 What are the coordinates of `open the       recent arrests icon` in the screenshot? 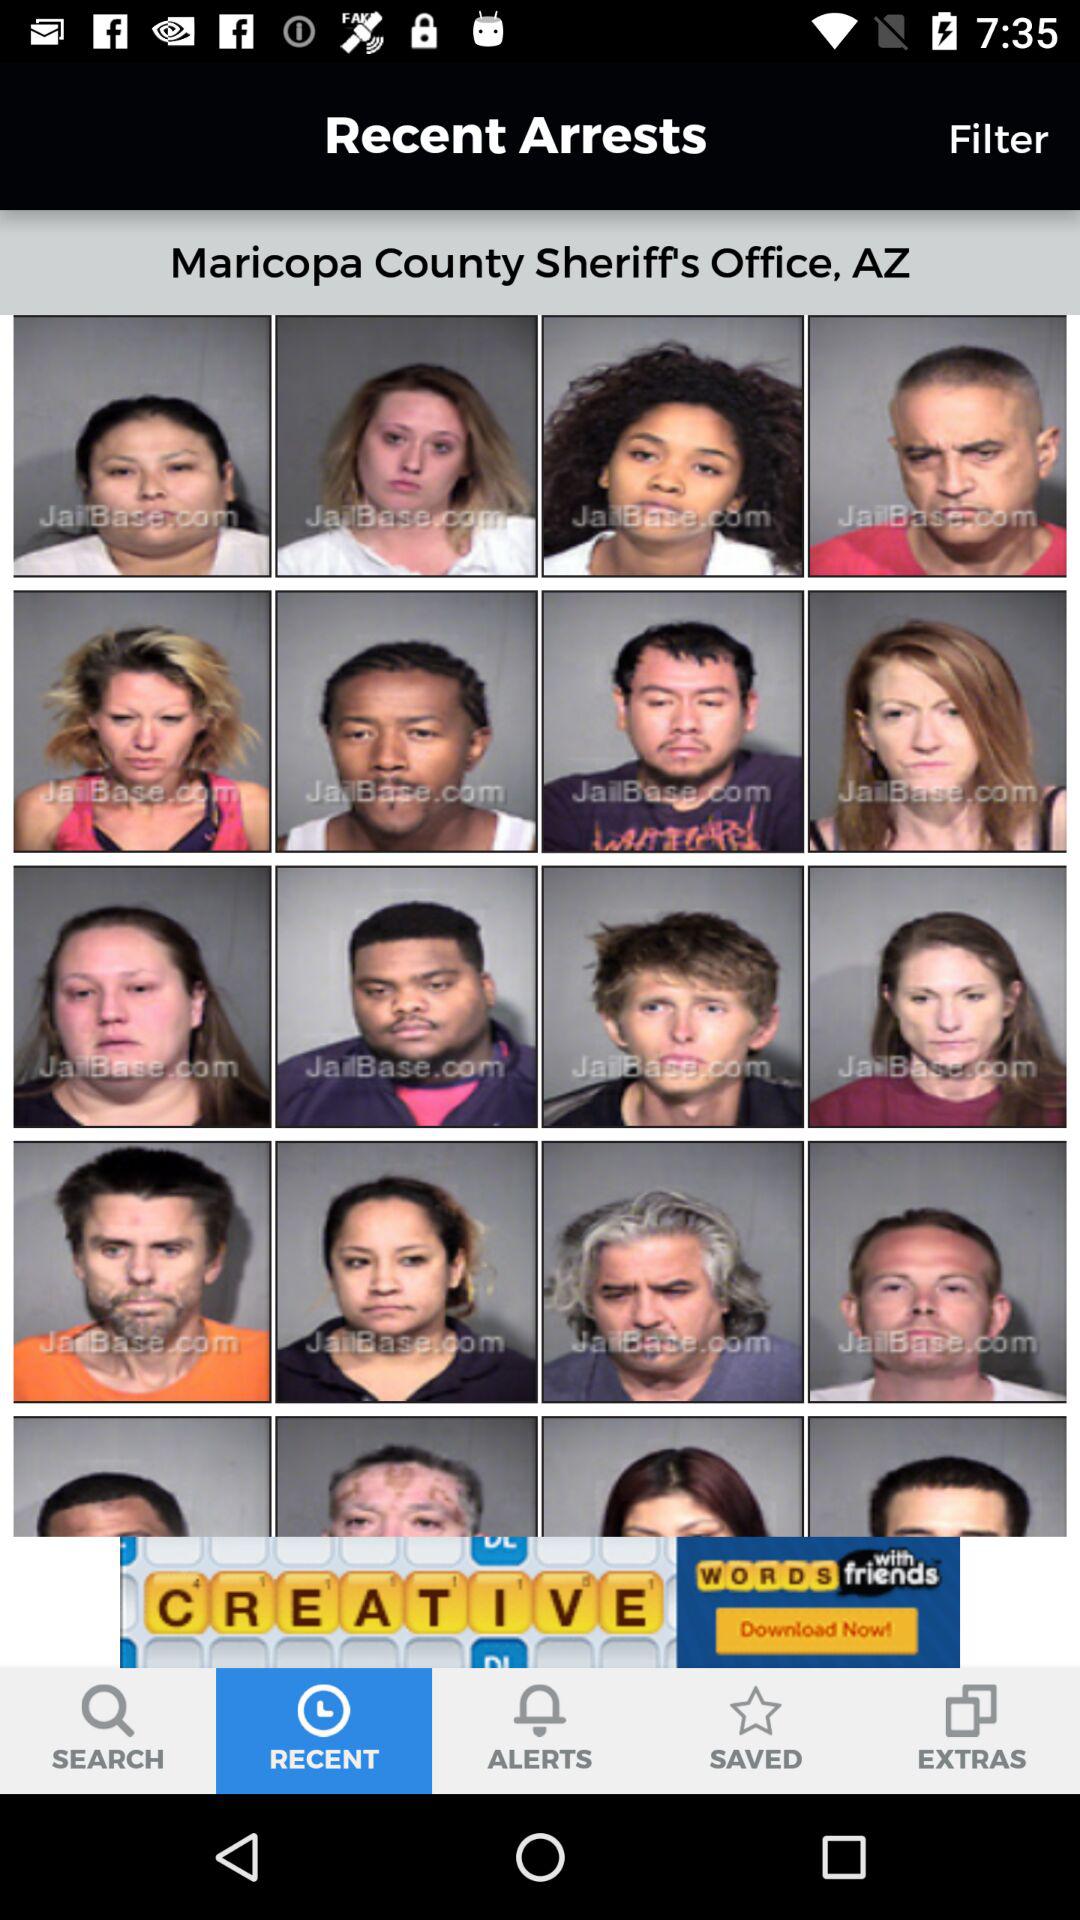 It's located at (479, 135).